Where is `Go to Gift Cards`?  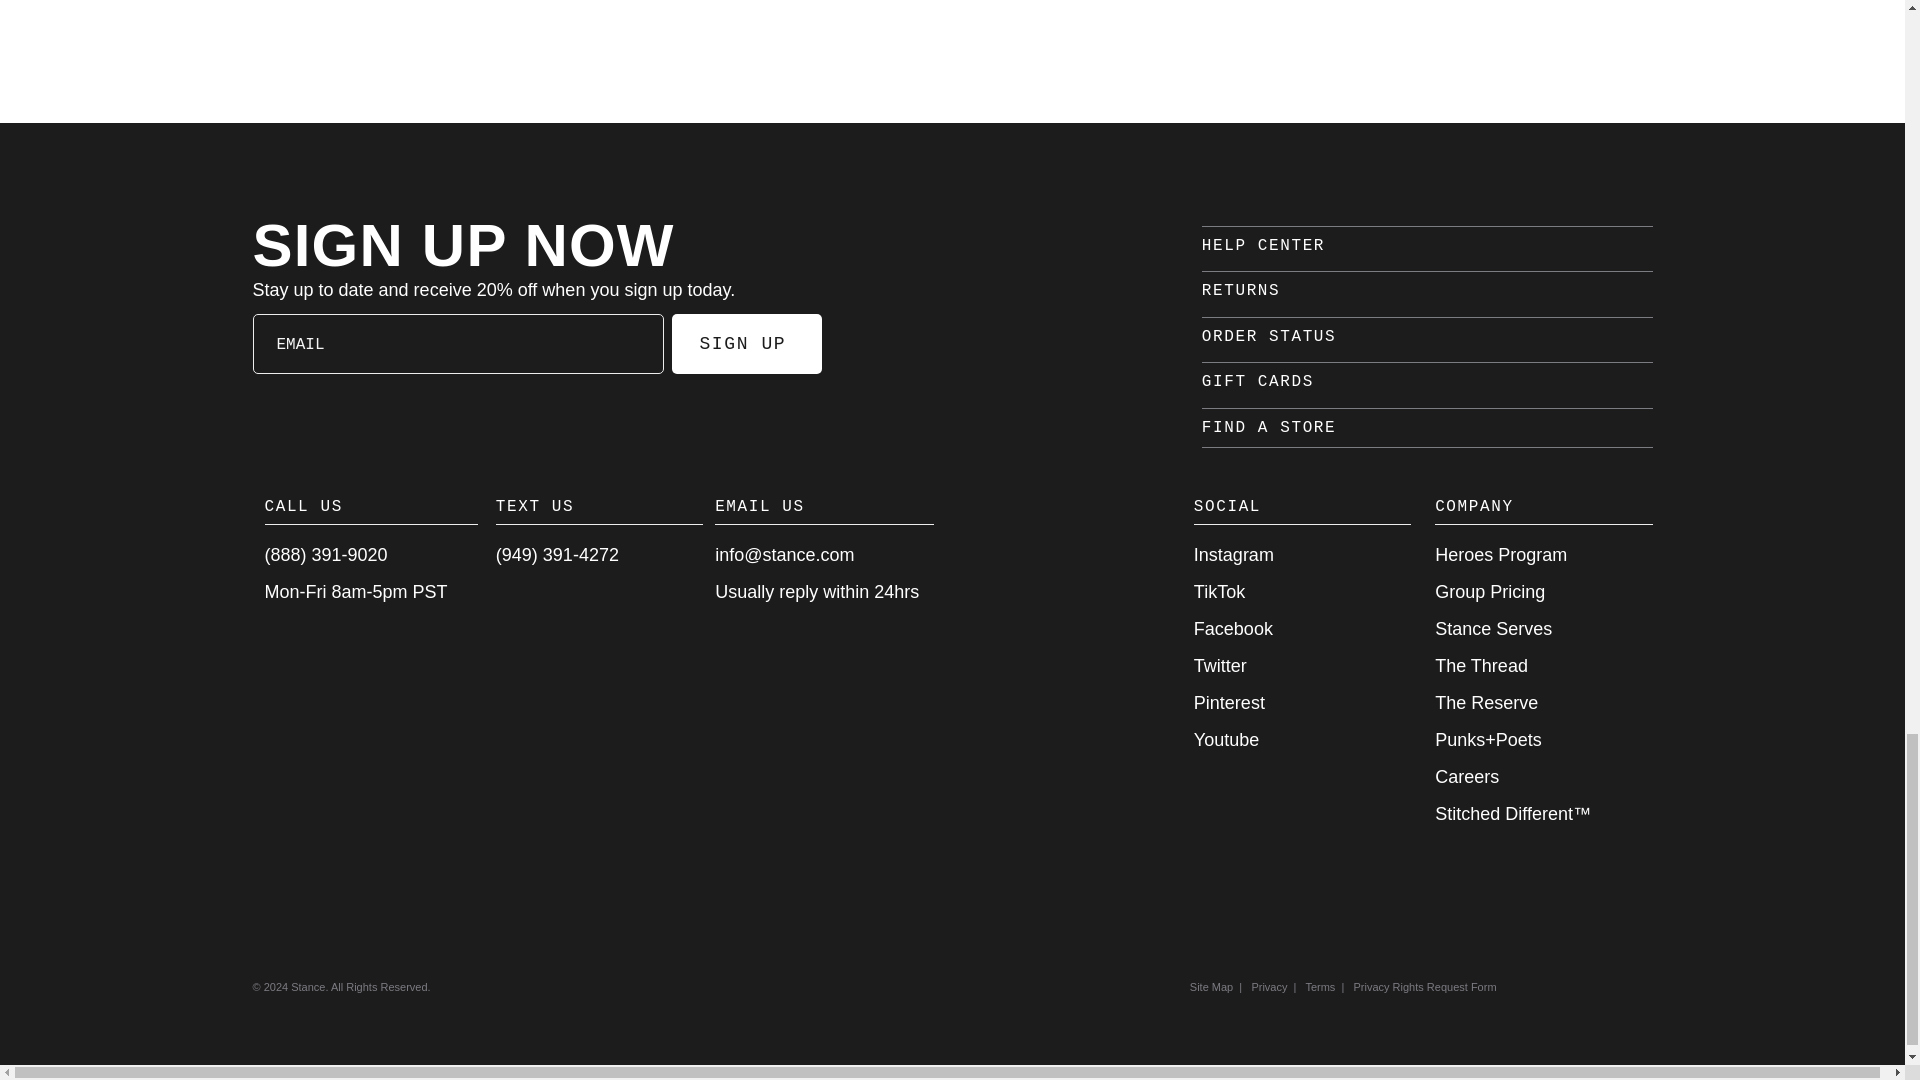
Go to Gift Cards is located at coordinates (1257, 381).